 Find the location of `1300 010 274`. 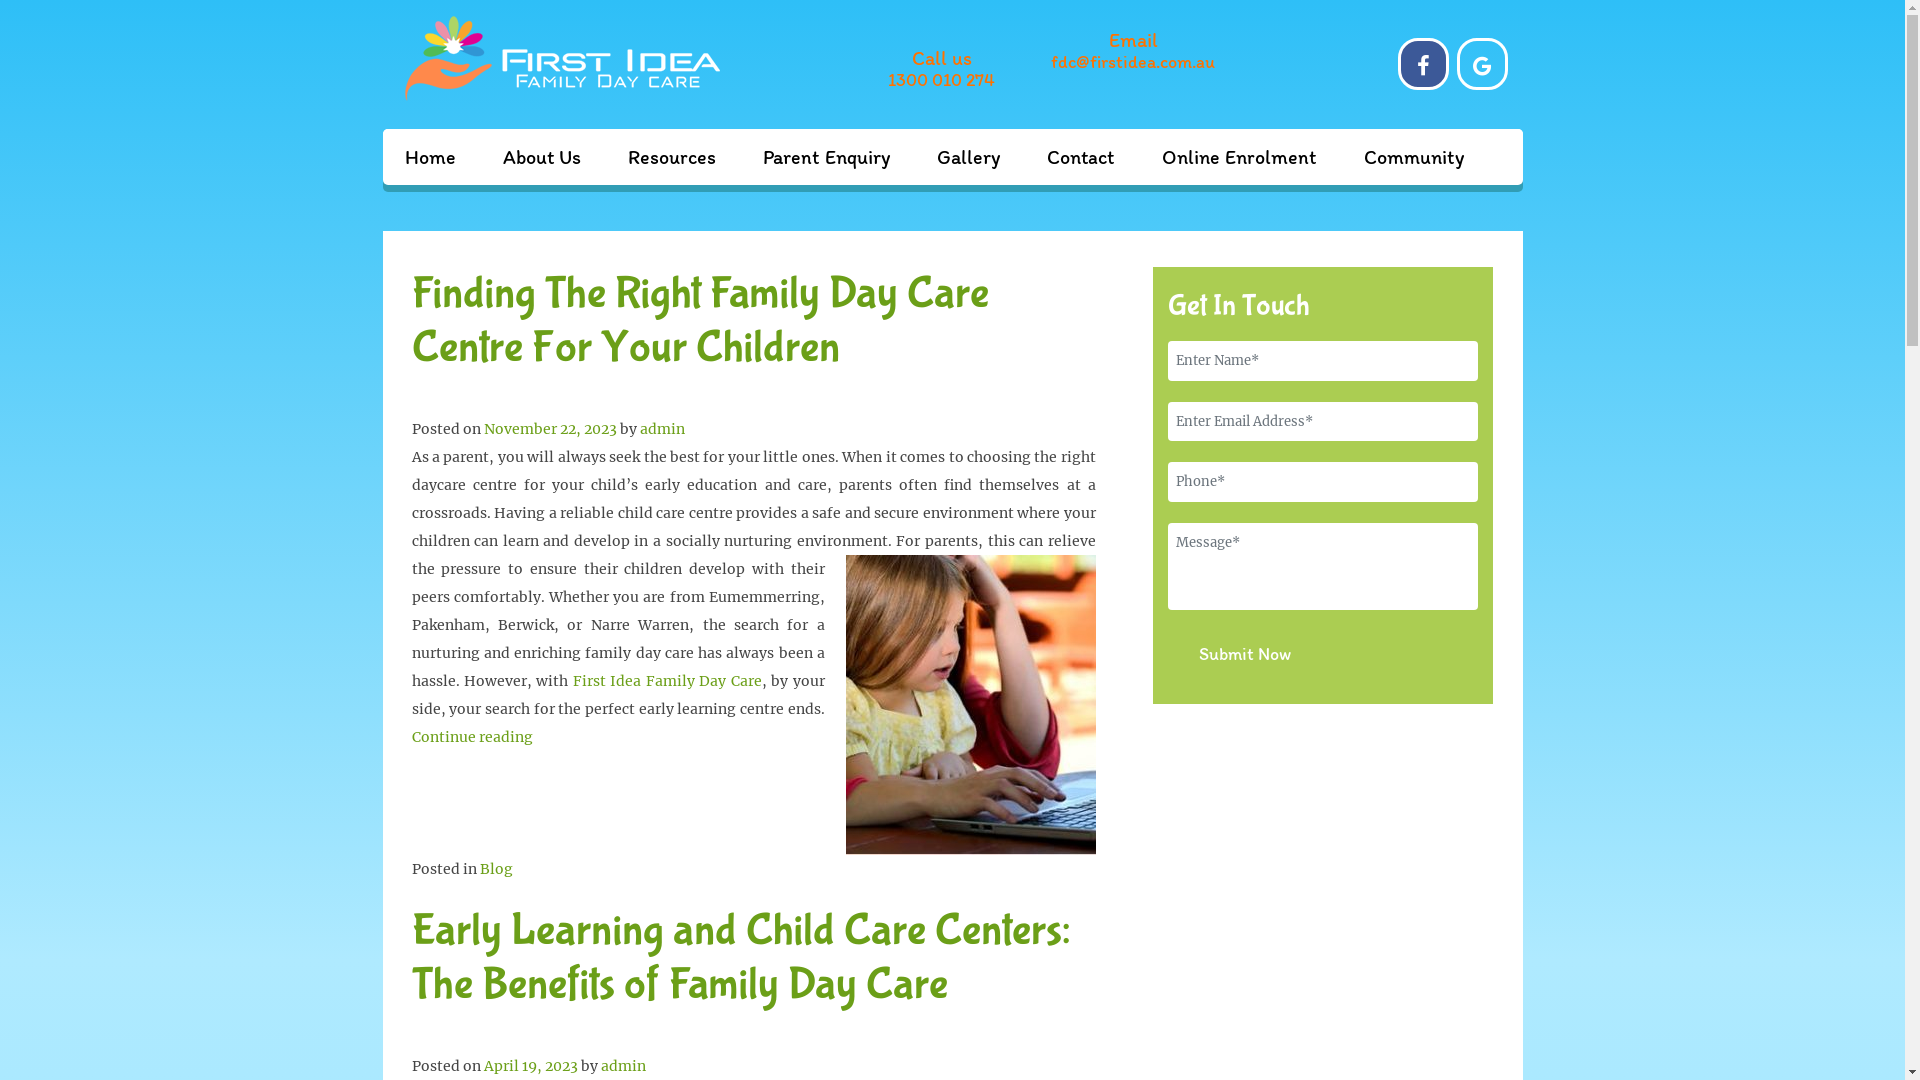

1300 010 274 is located at coordinates (941, 80).